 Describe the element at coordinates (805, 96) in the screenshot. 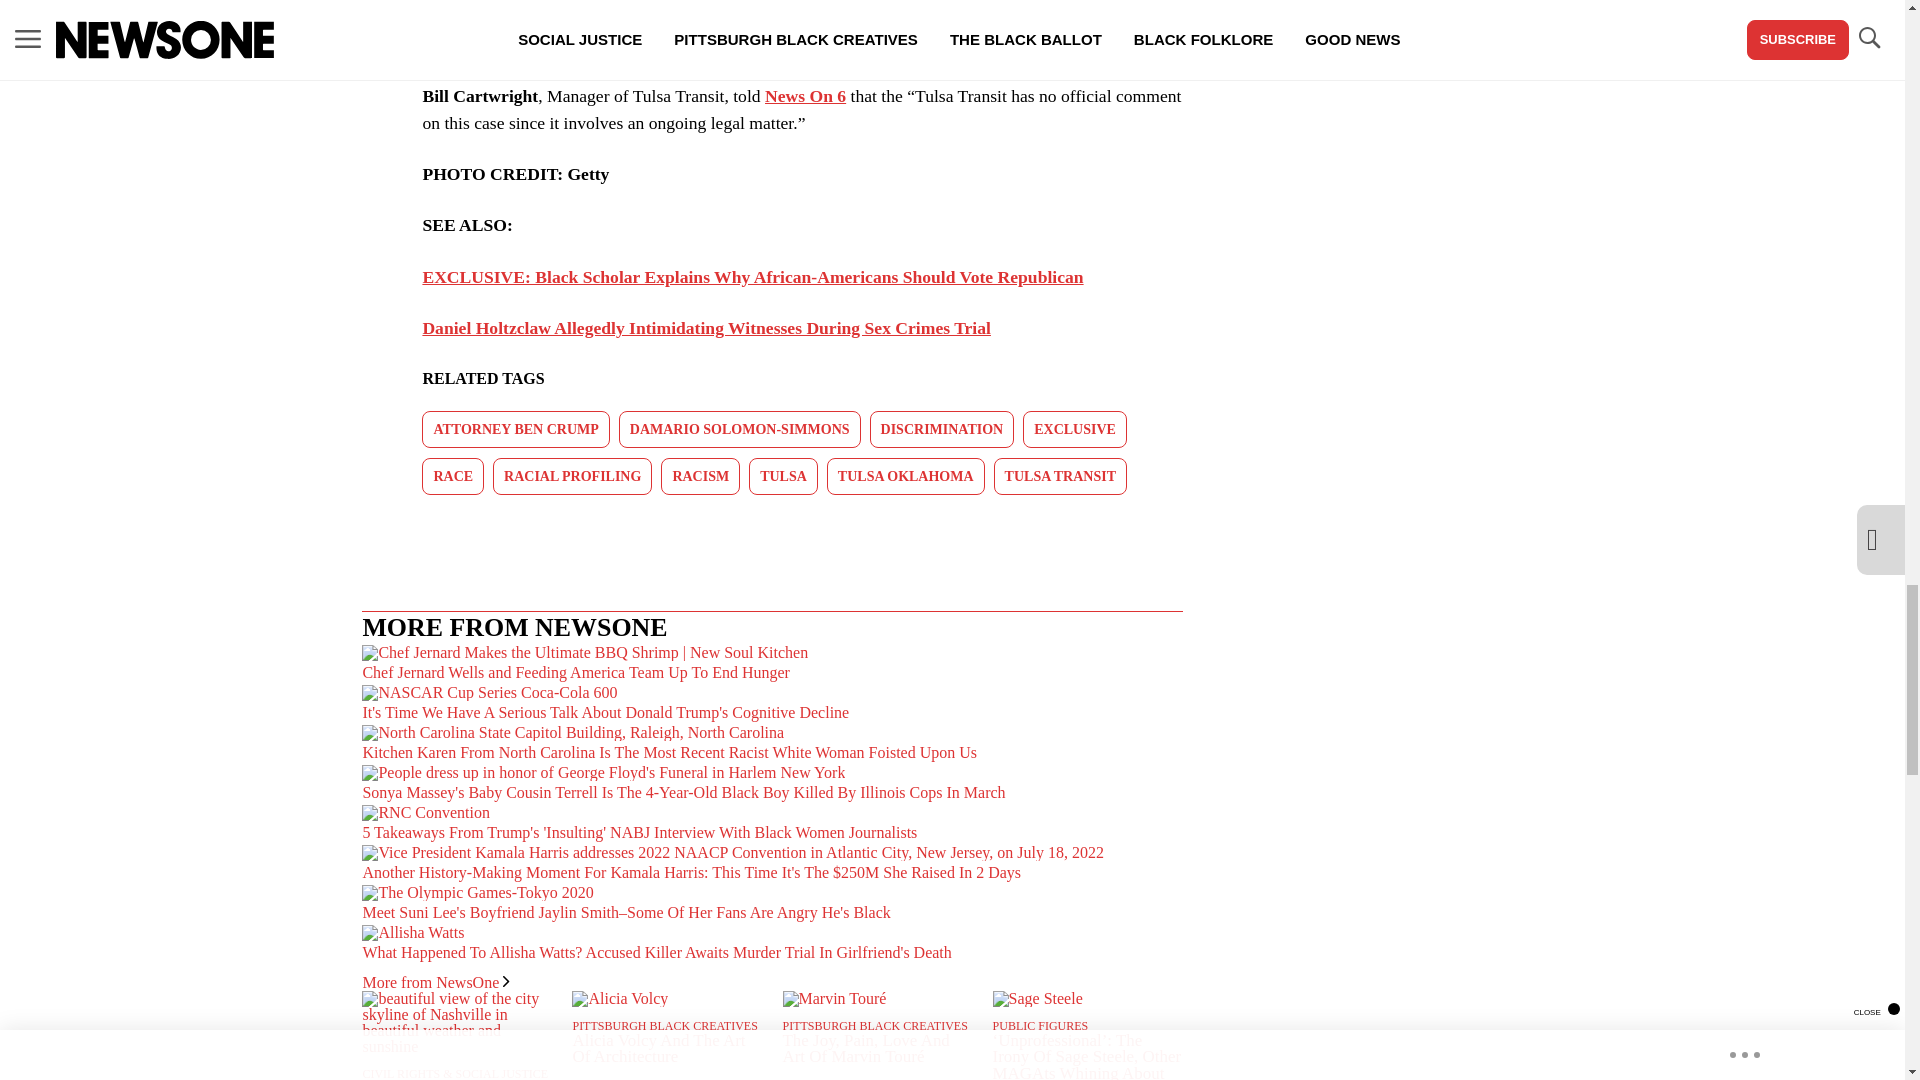

I see `News On 6` at that location.